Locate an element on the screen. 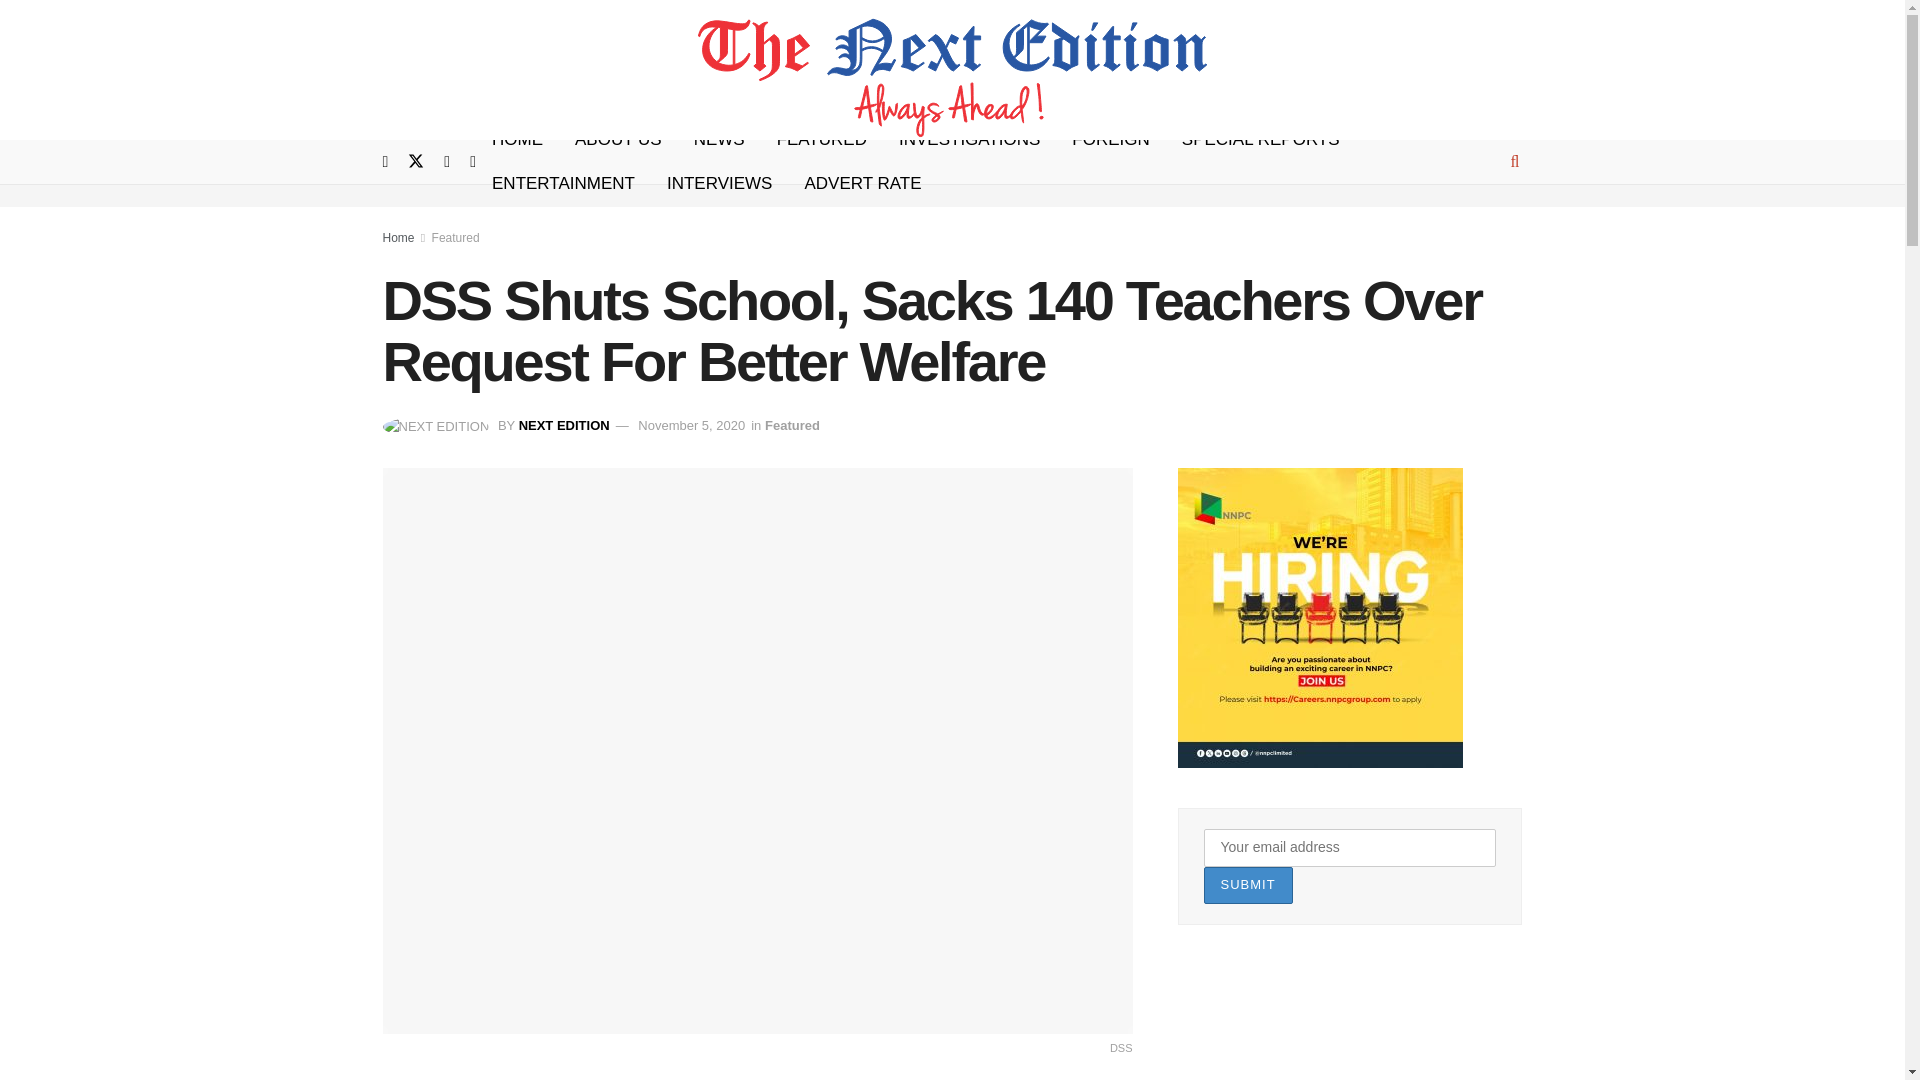 This screenshot has height=1080, width=1920. INTERVIEWS is located at coordinates (718, 184).